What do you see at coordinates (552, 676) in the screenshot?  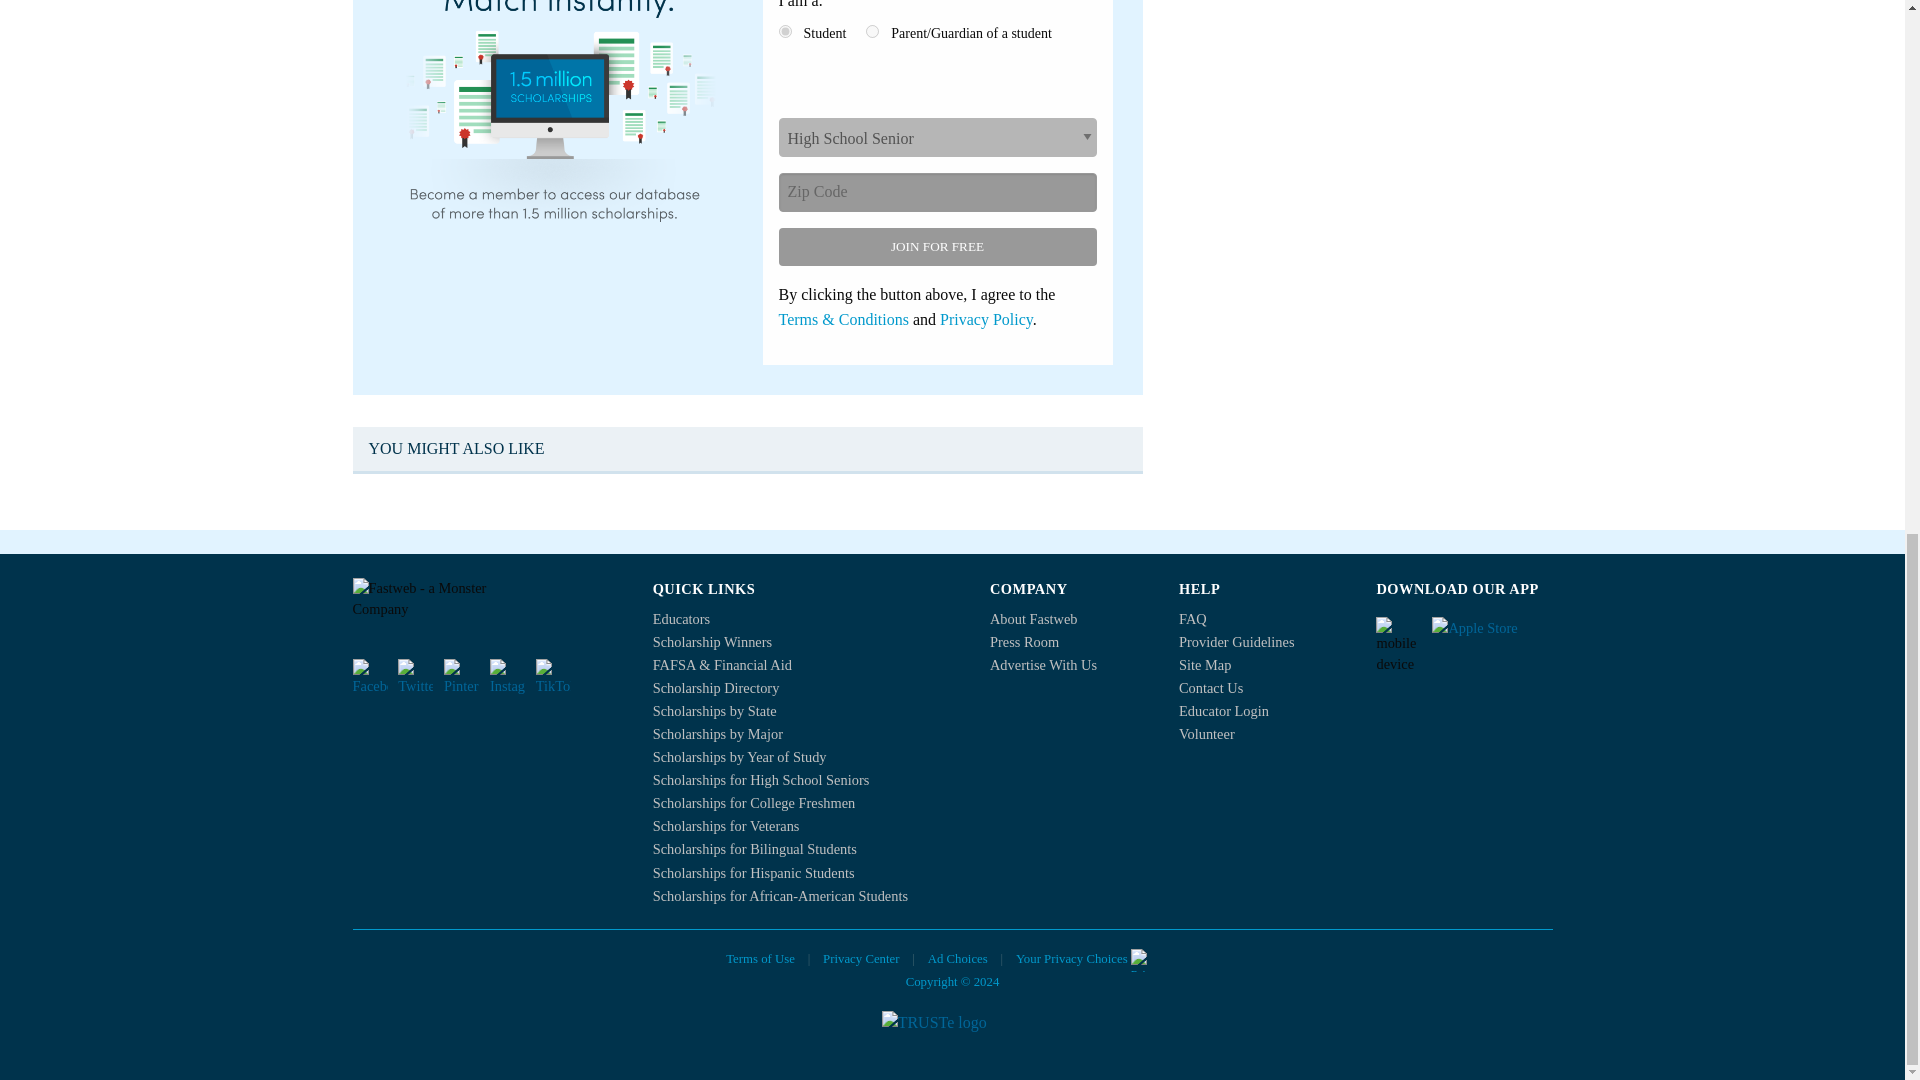 I see `Fastweb on TikTok` at bounding box center [552, 676].